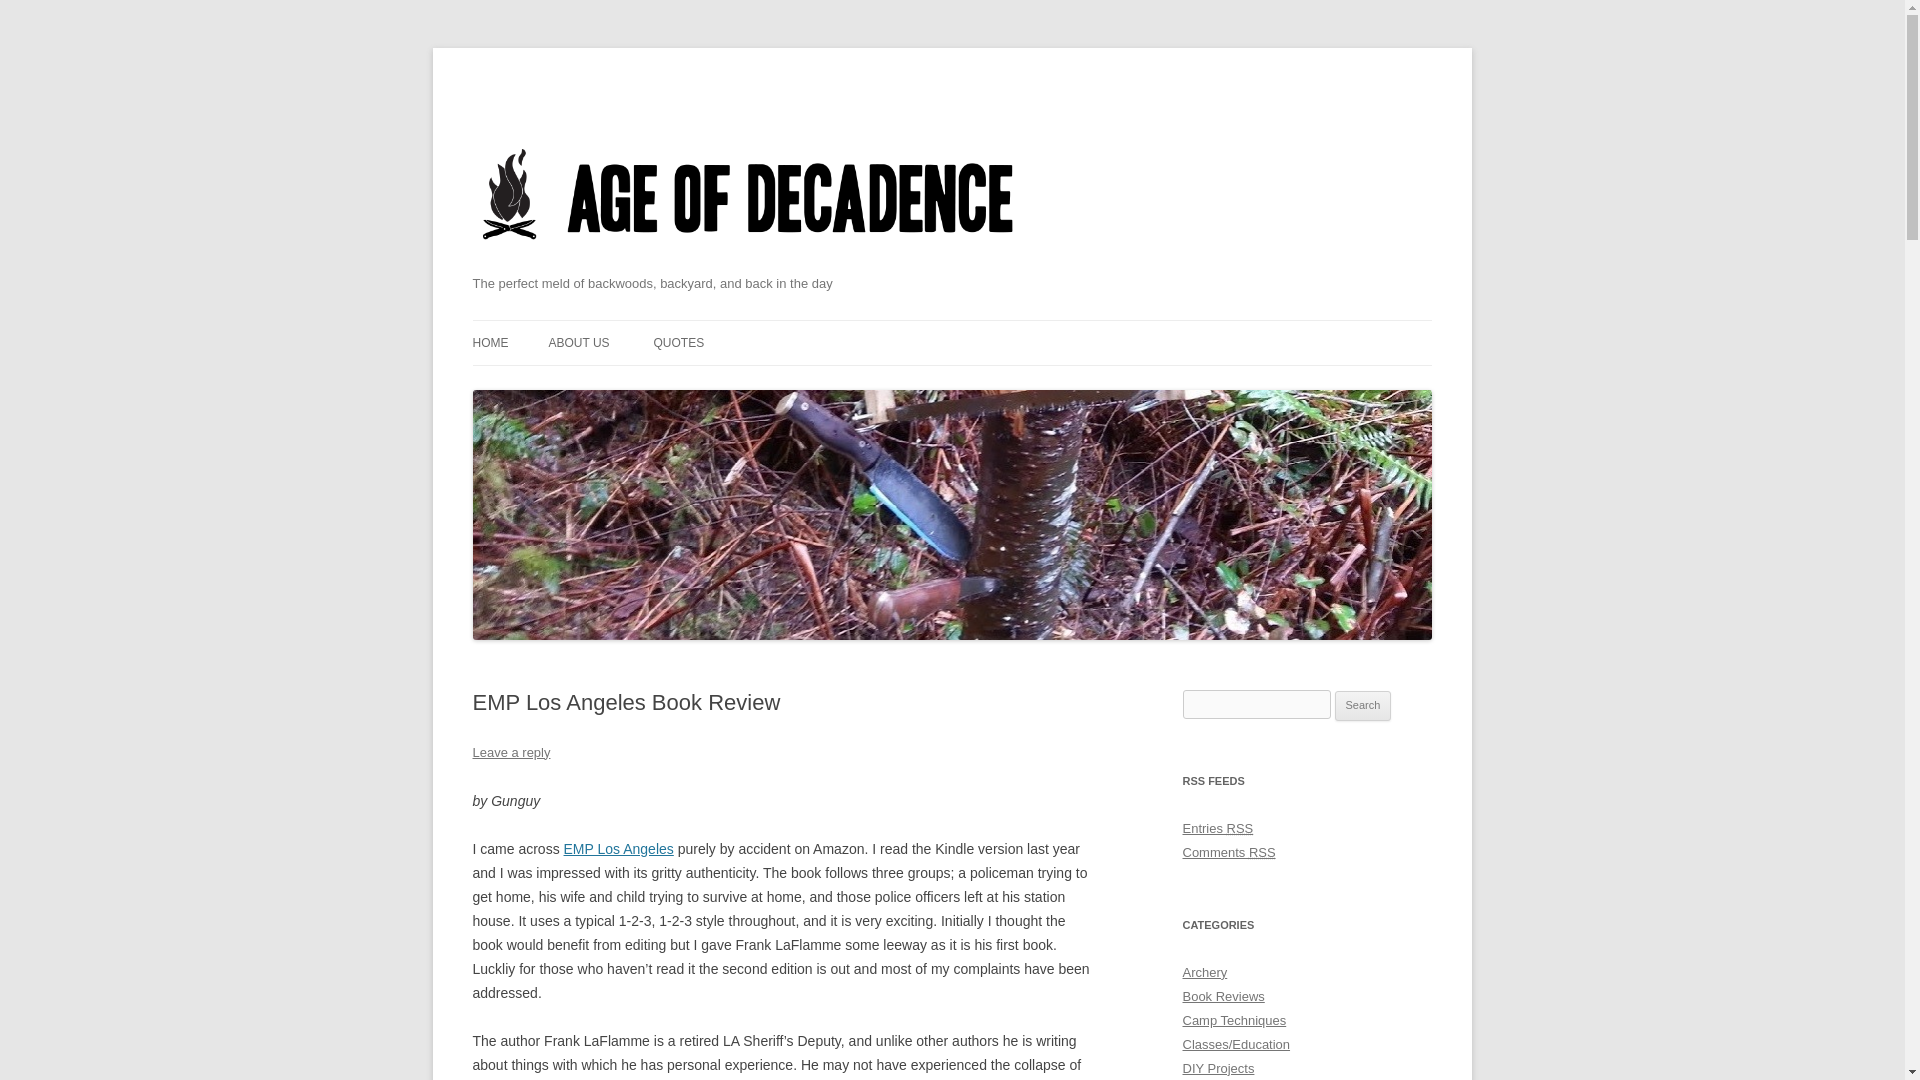 Image resolution: width=1920 pixels, height=1080 pixels. I want to click on Camp Techniques, so click(1234, 1020).